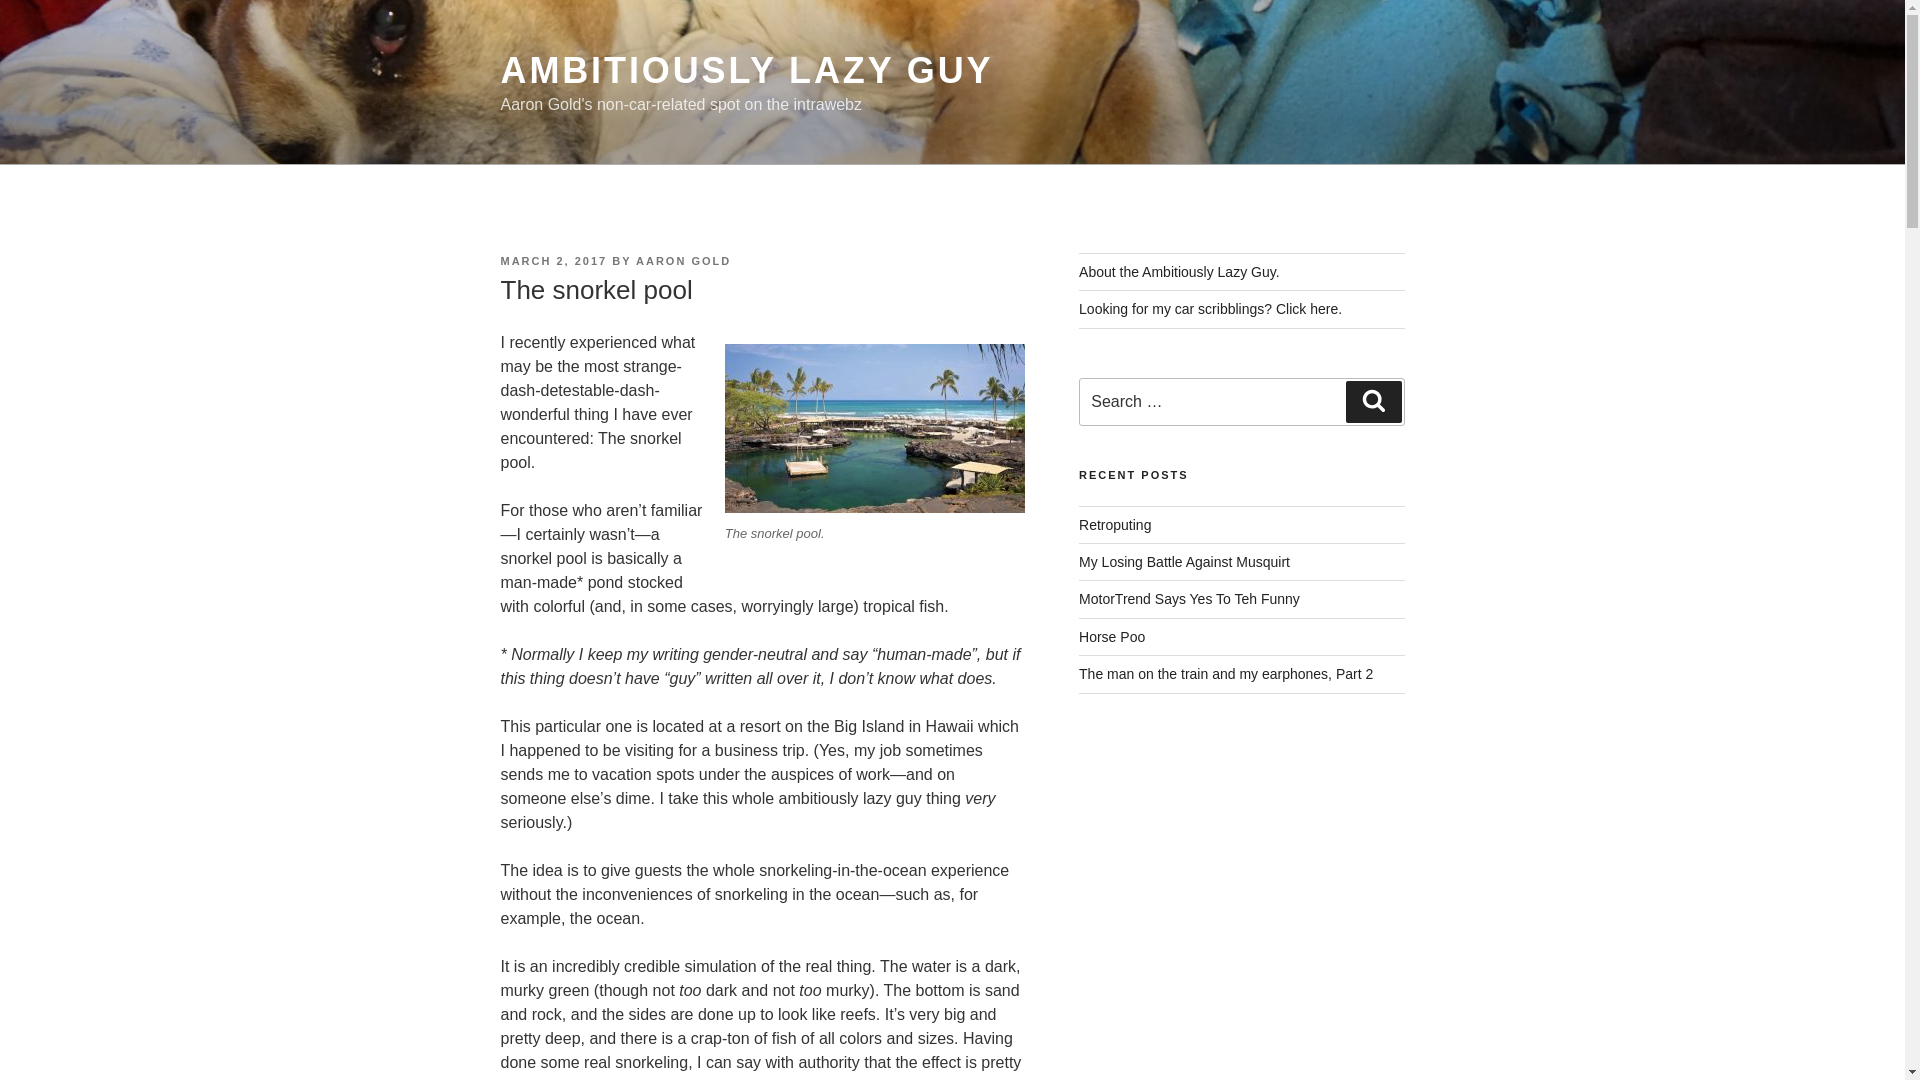 Image resolution: width=1920 pixels, height=1080 pixels. What do you see at coordinates (1210, 309) in the screenshot?
I see `Looking for my car scribblings? Click here.` at bounding box center [1210, 309].